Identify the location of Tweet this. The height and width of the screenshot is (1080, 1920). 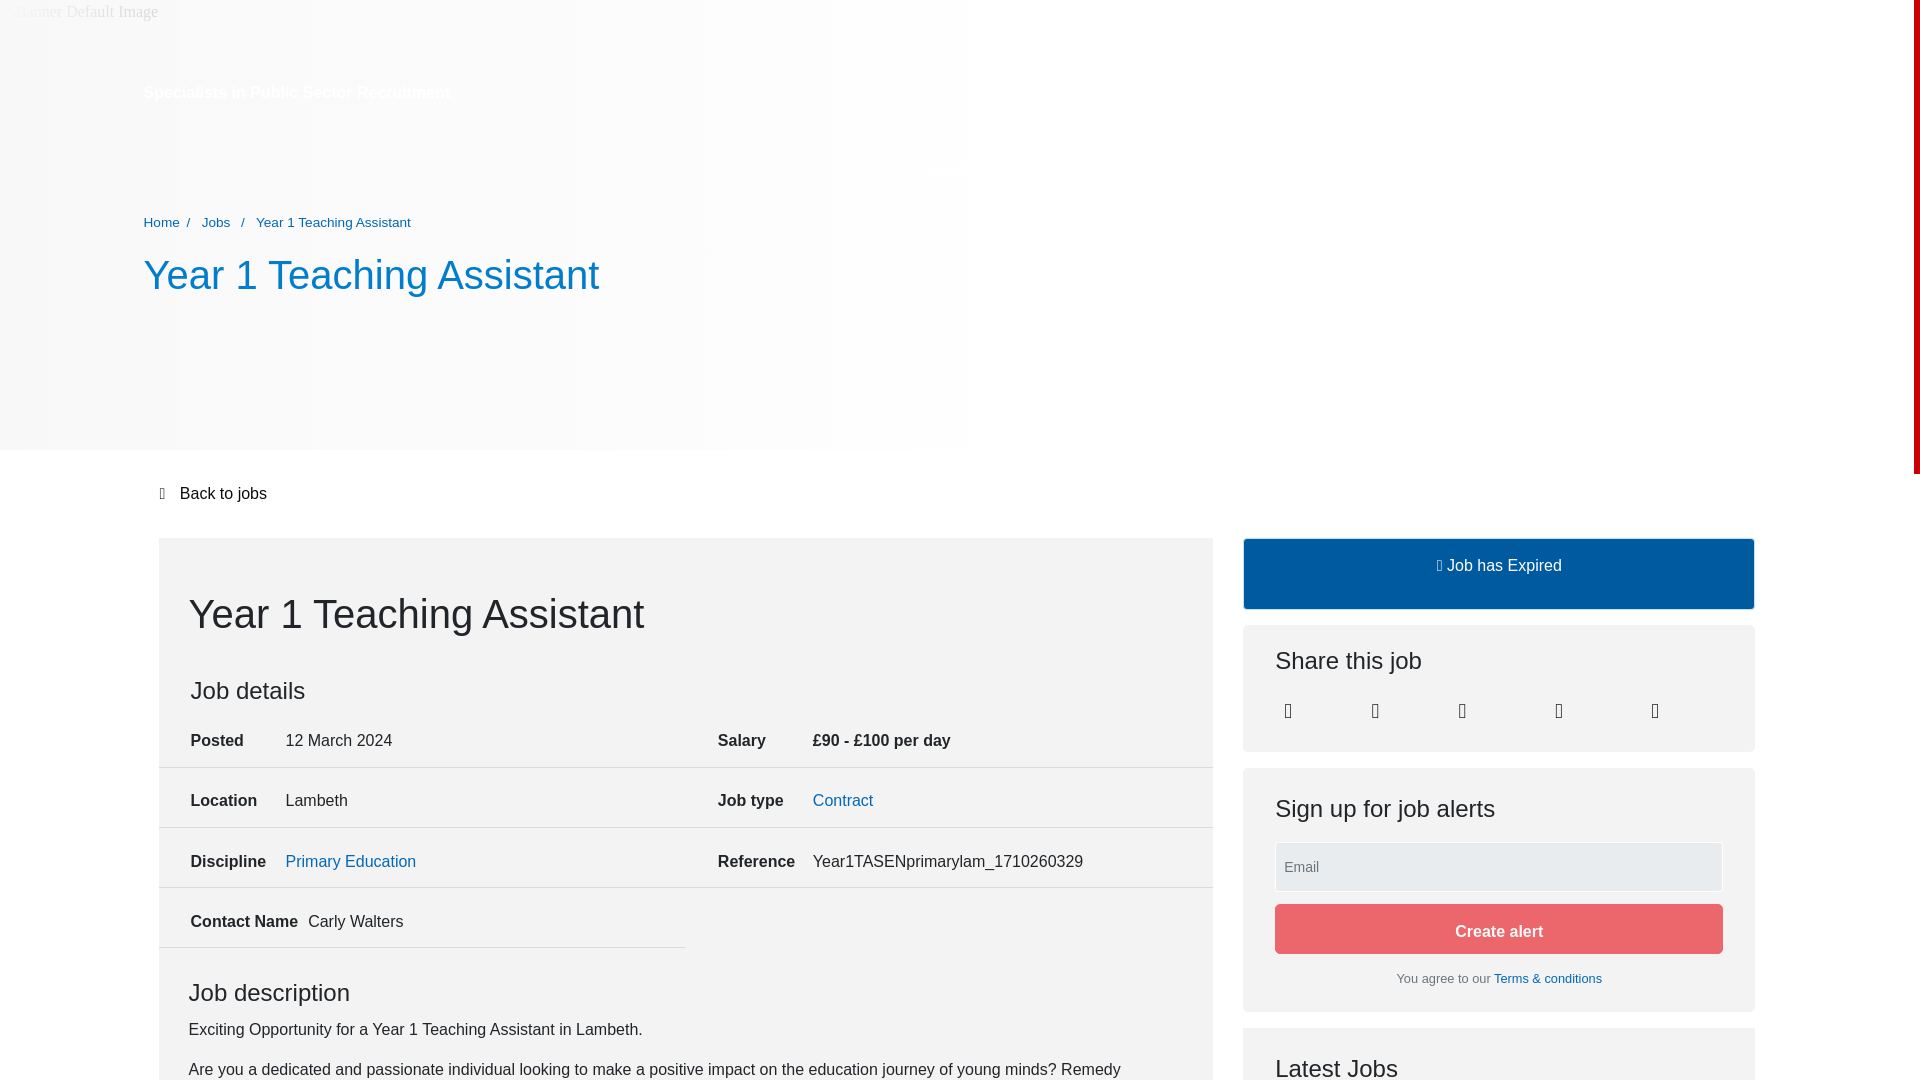
(1374, 713).